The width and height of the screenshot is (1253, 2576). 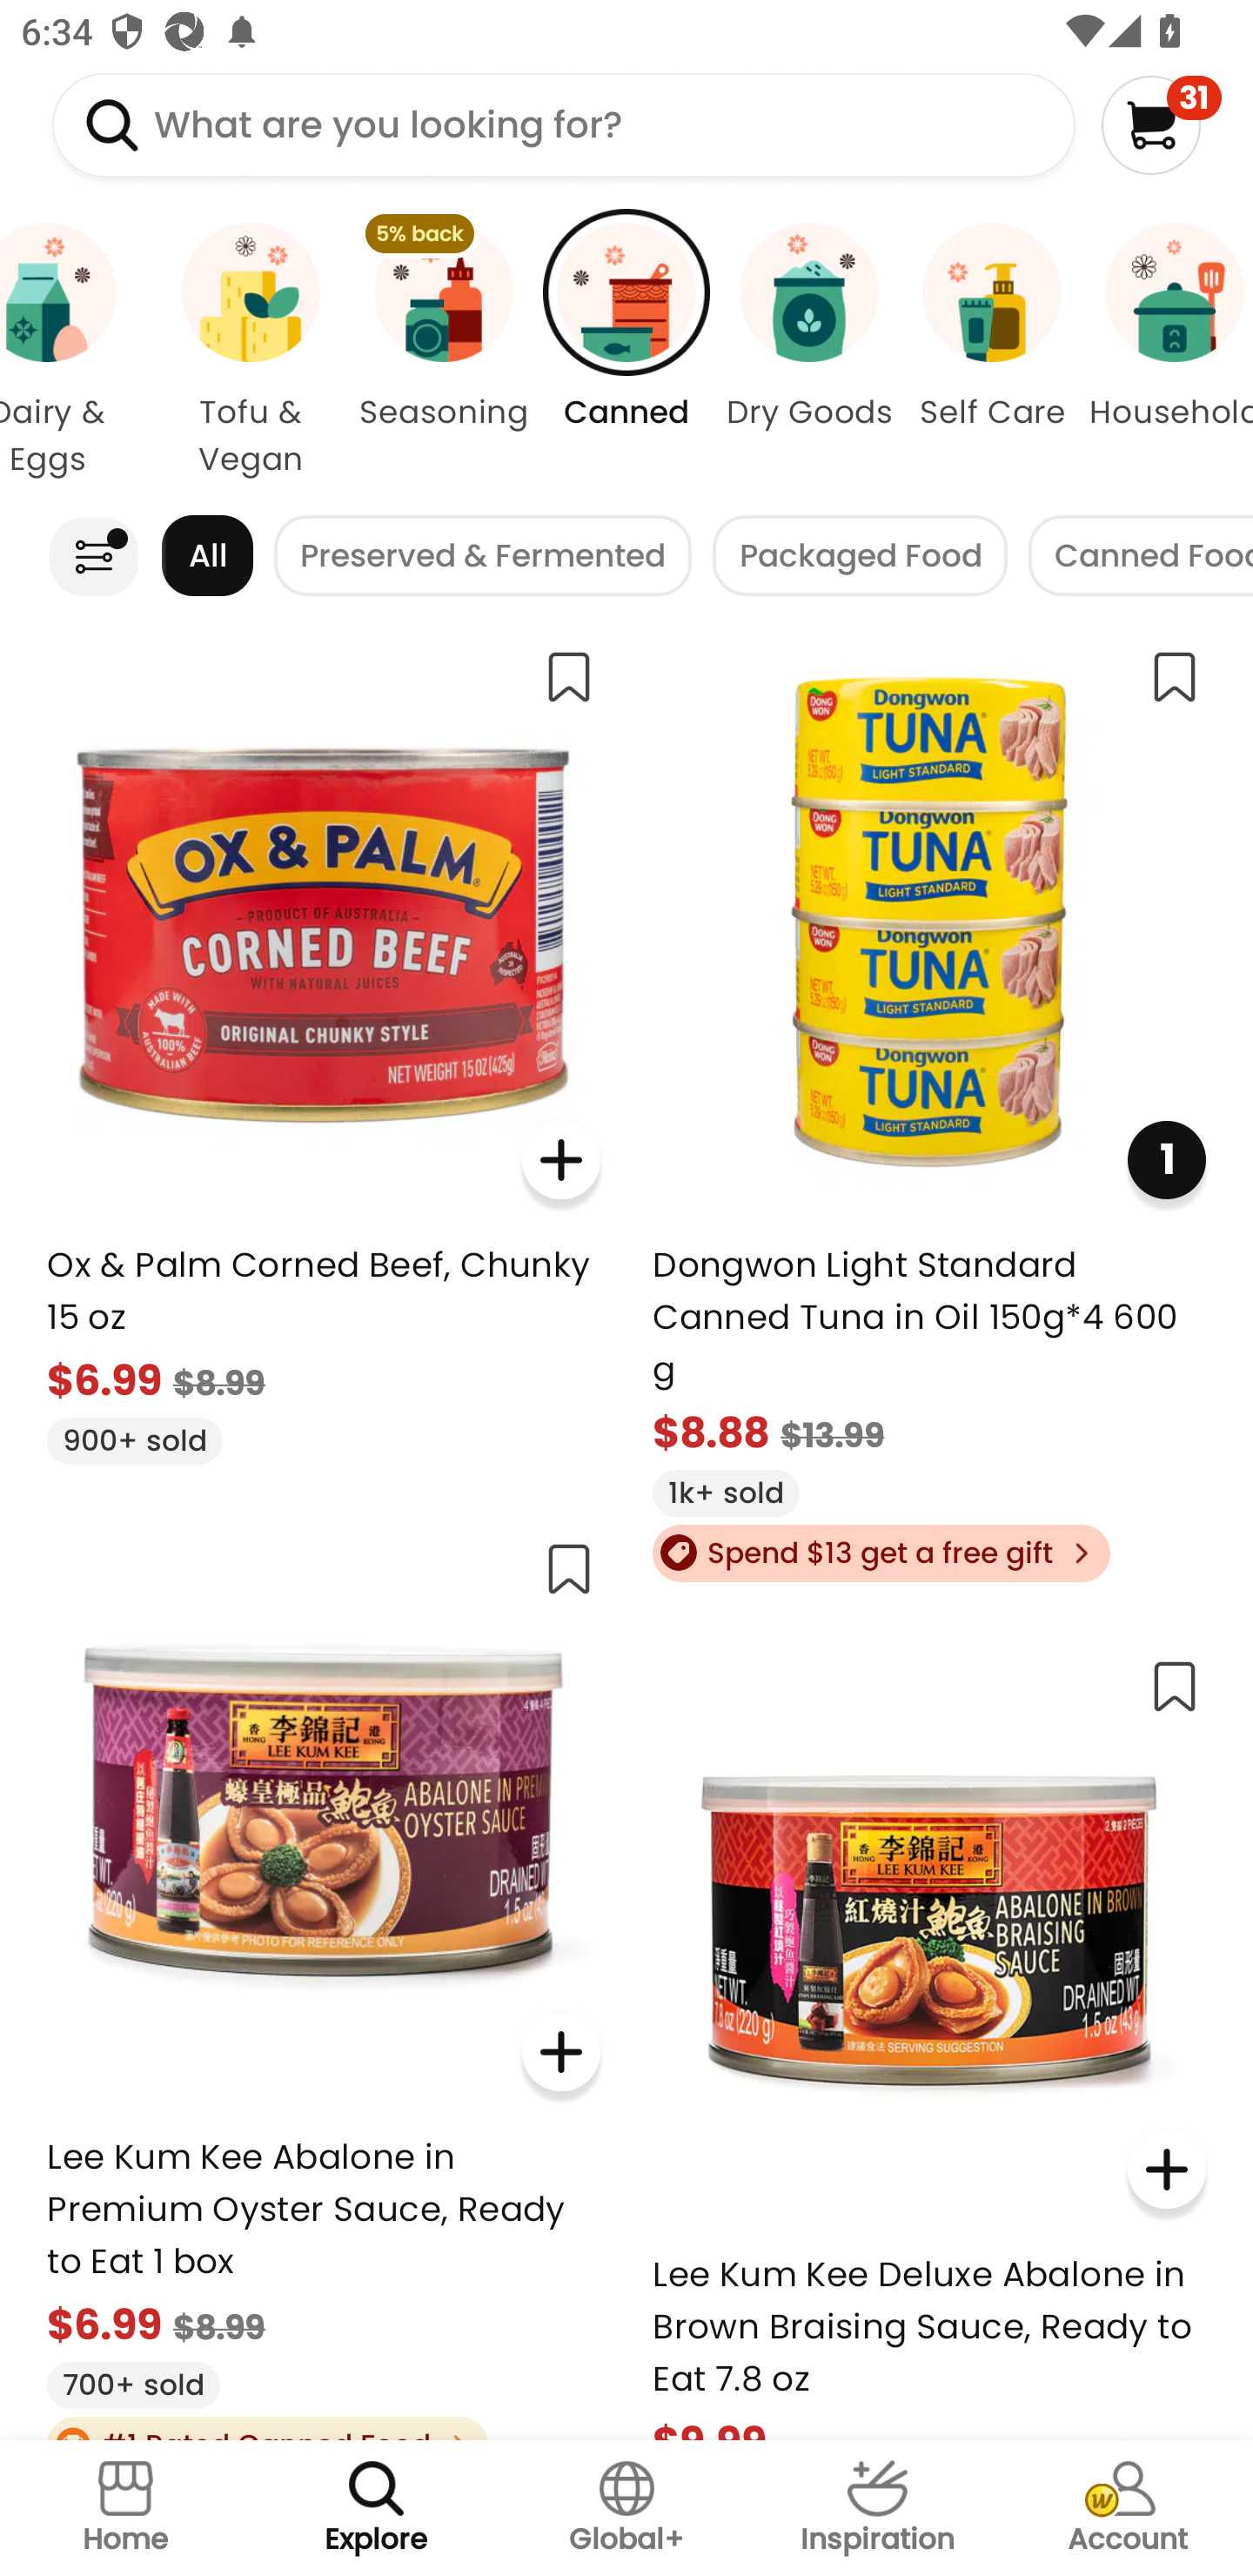 I want to click on Canned Food, so click(x=1141, y=555).